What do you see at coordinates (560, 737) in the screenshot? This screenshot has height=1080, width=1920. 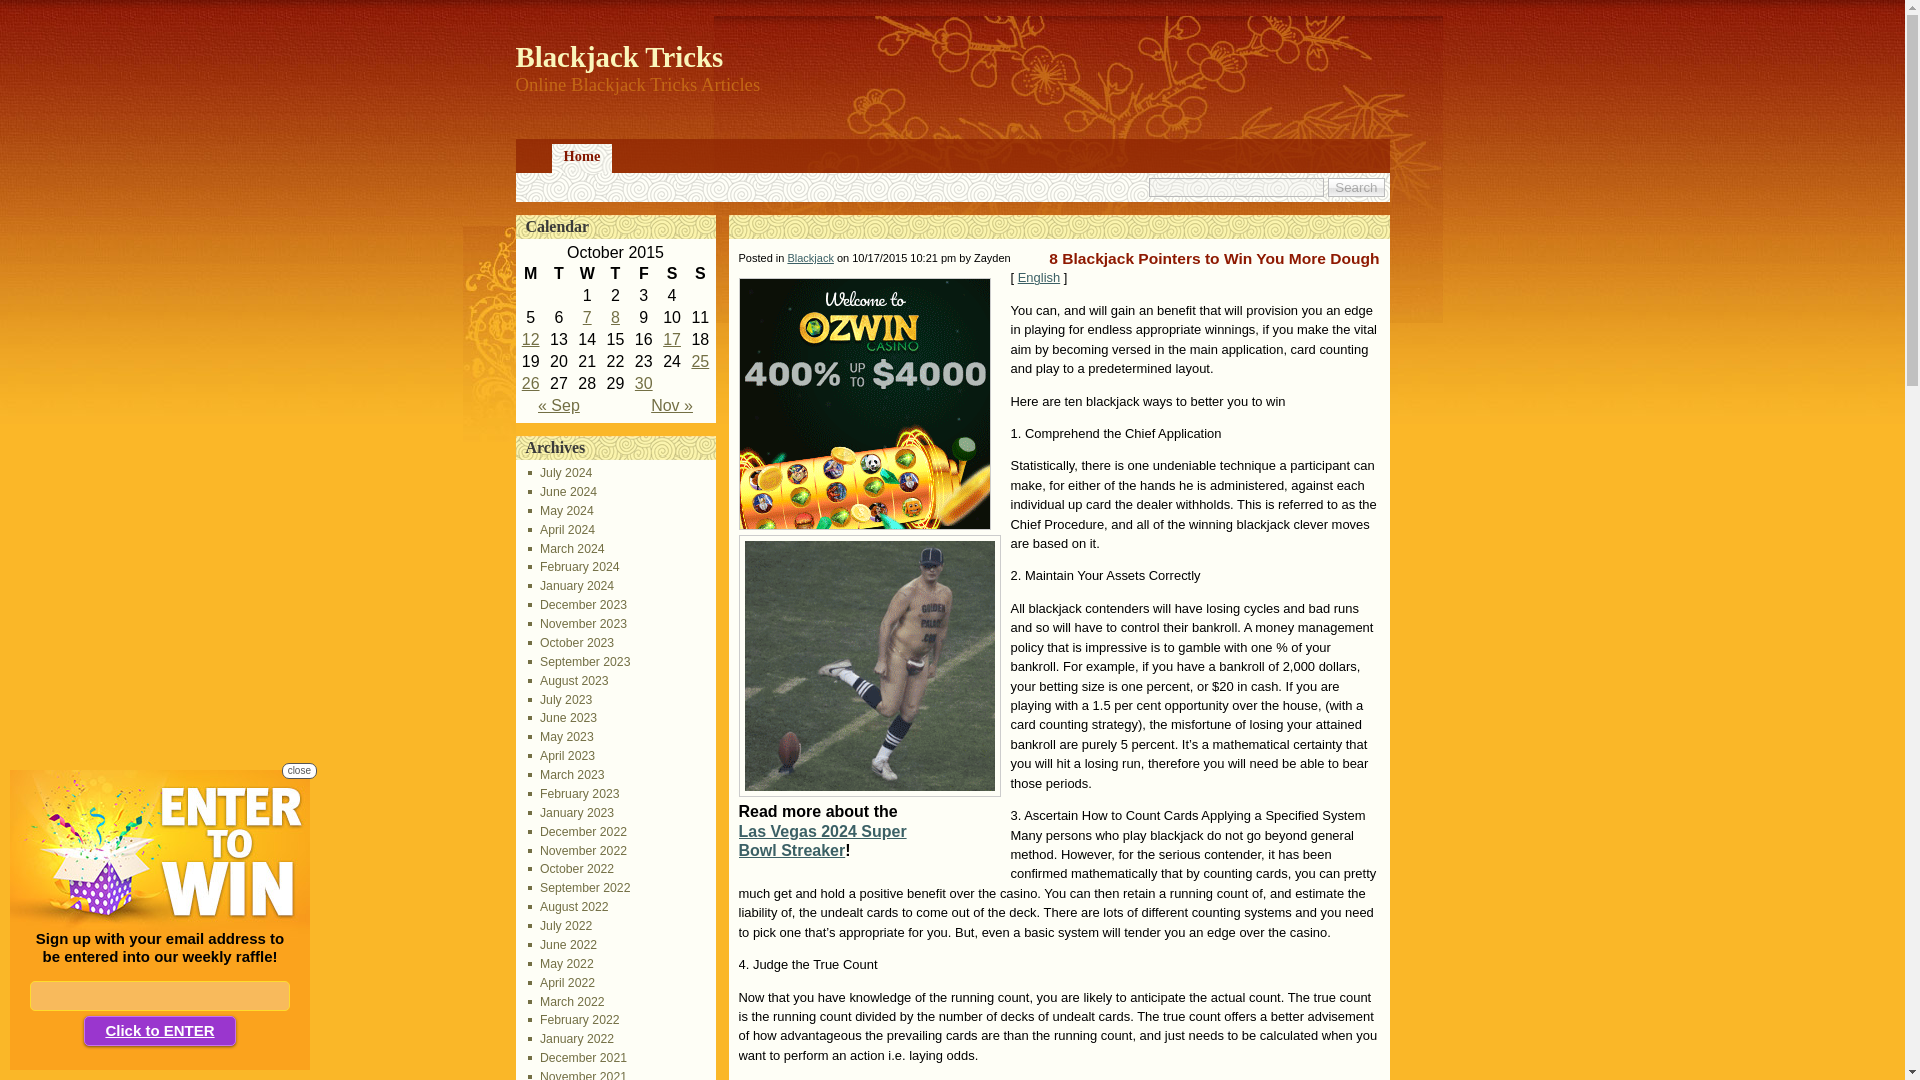 I see `May 2023` at bounding box center [560, 737].